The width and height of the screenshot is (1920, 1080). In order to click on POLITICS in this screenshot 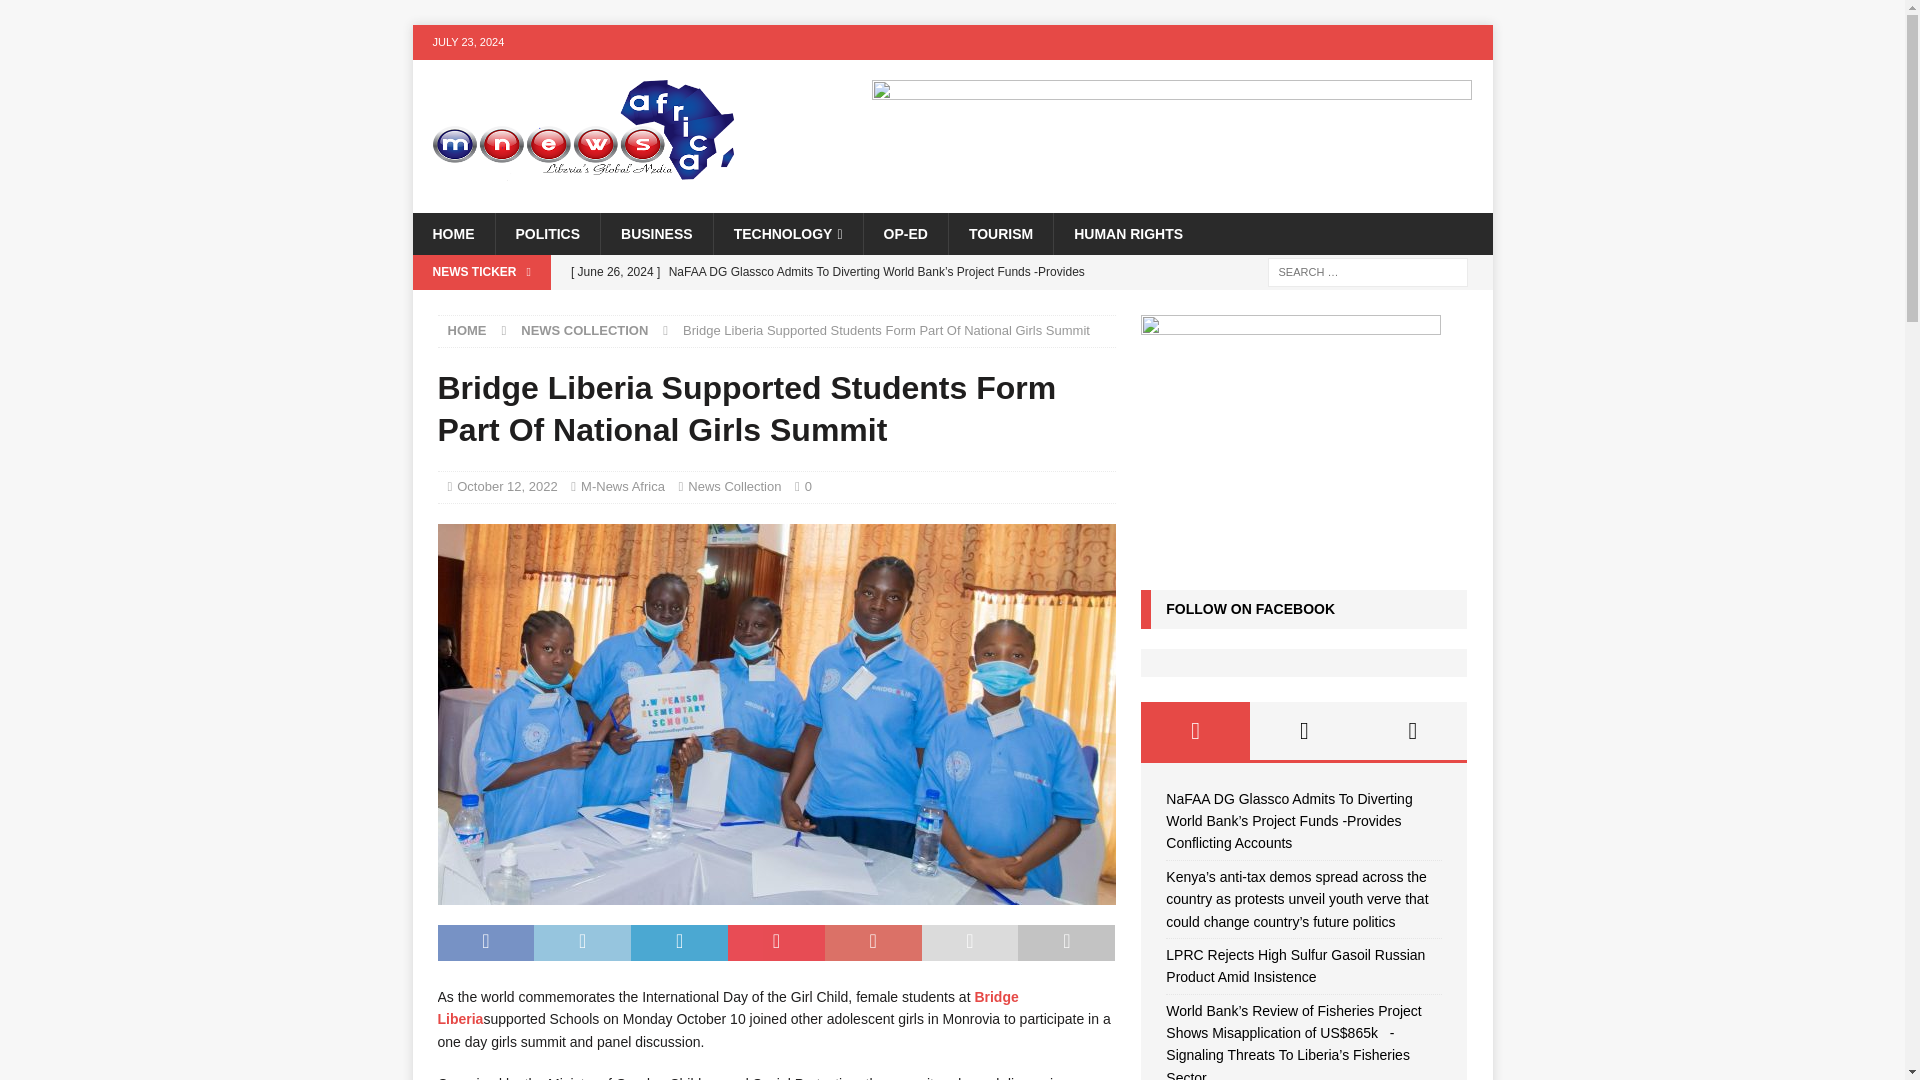, I will do `click(546, 233)`.